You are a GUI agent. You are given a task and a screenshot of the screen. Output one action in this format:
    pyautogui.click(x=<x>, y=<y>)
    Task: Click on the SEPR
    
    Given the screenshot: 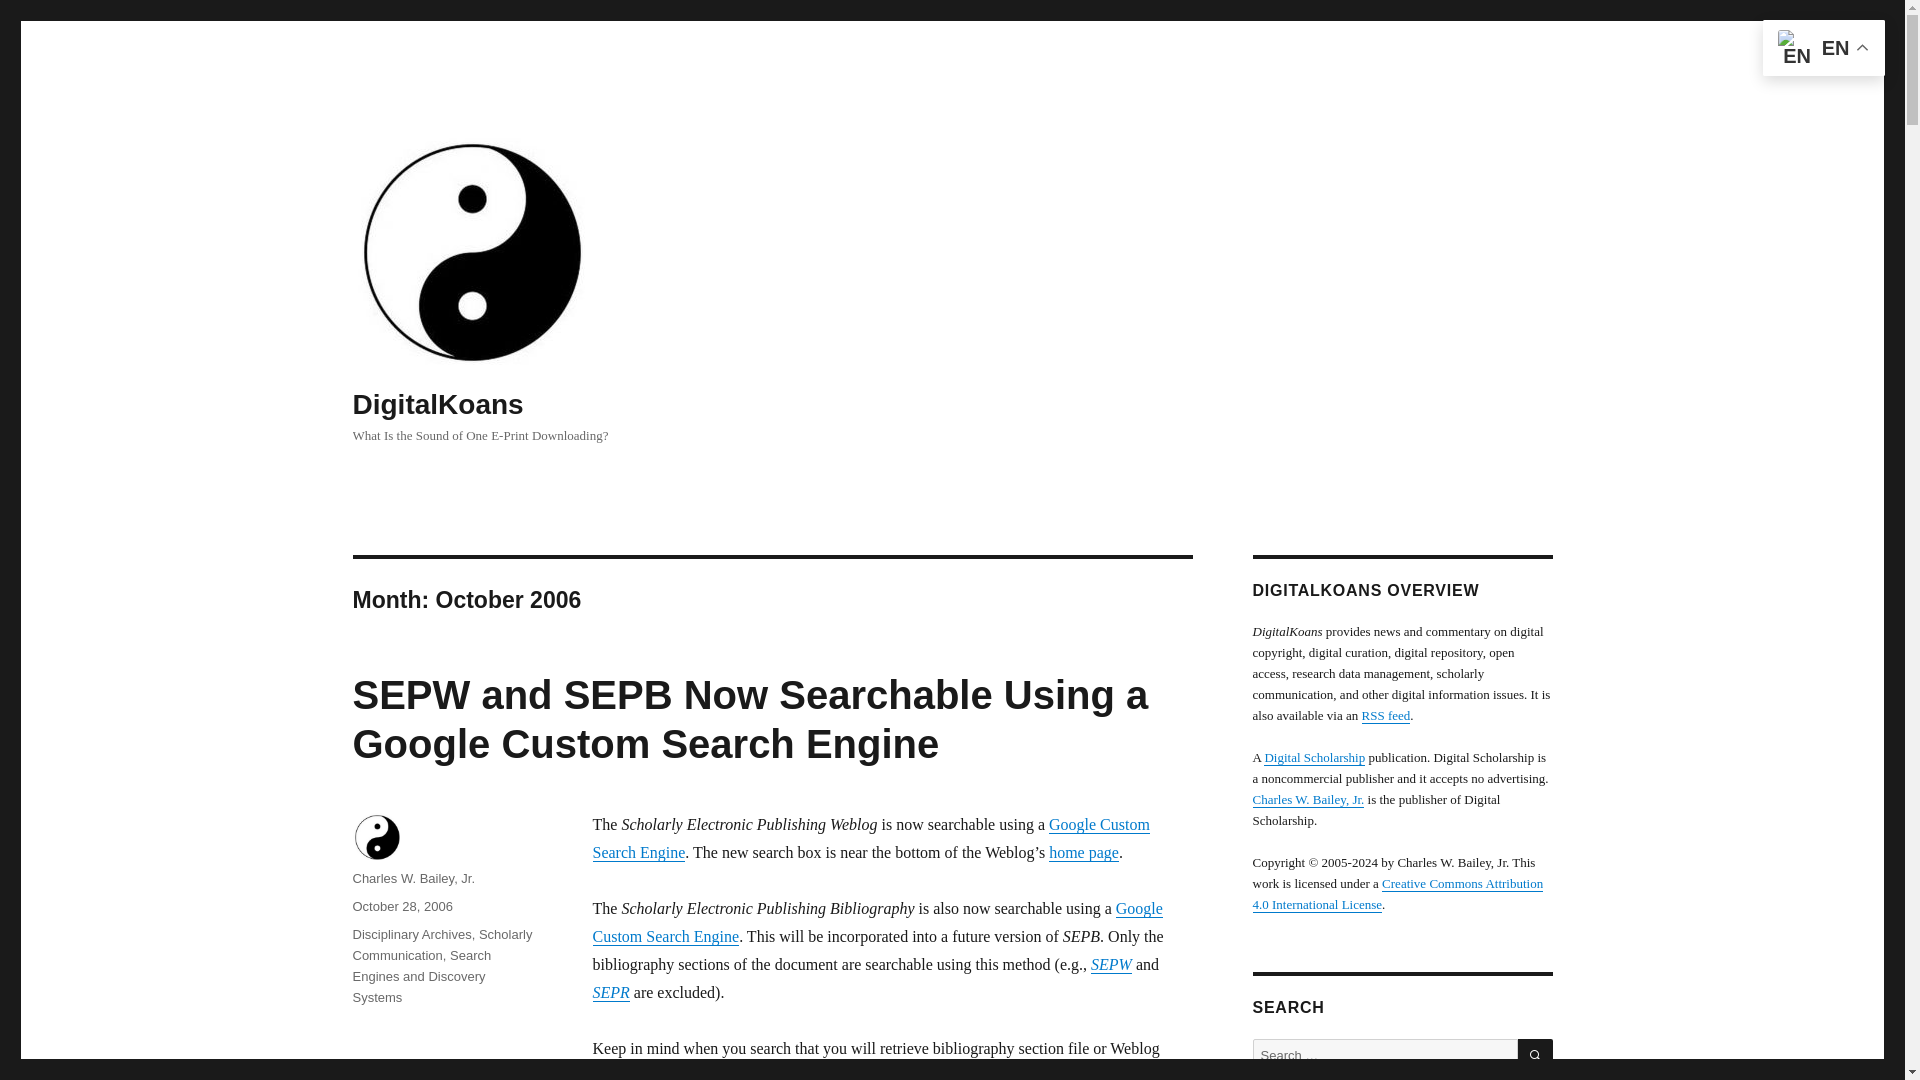 What is the action you would take?
    pyautogui.click(x=610, y=992)
    